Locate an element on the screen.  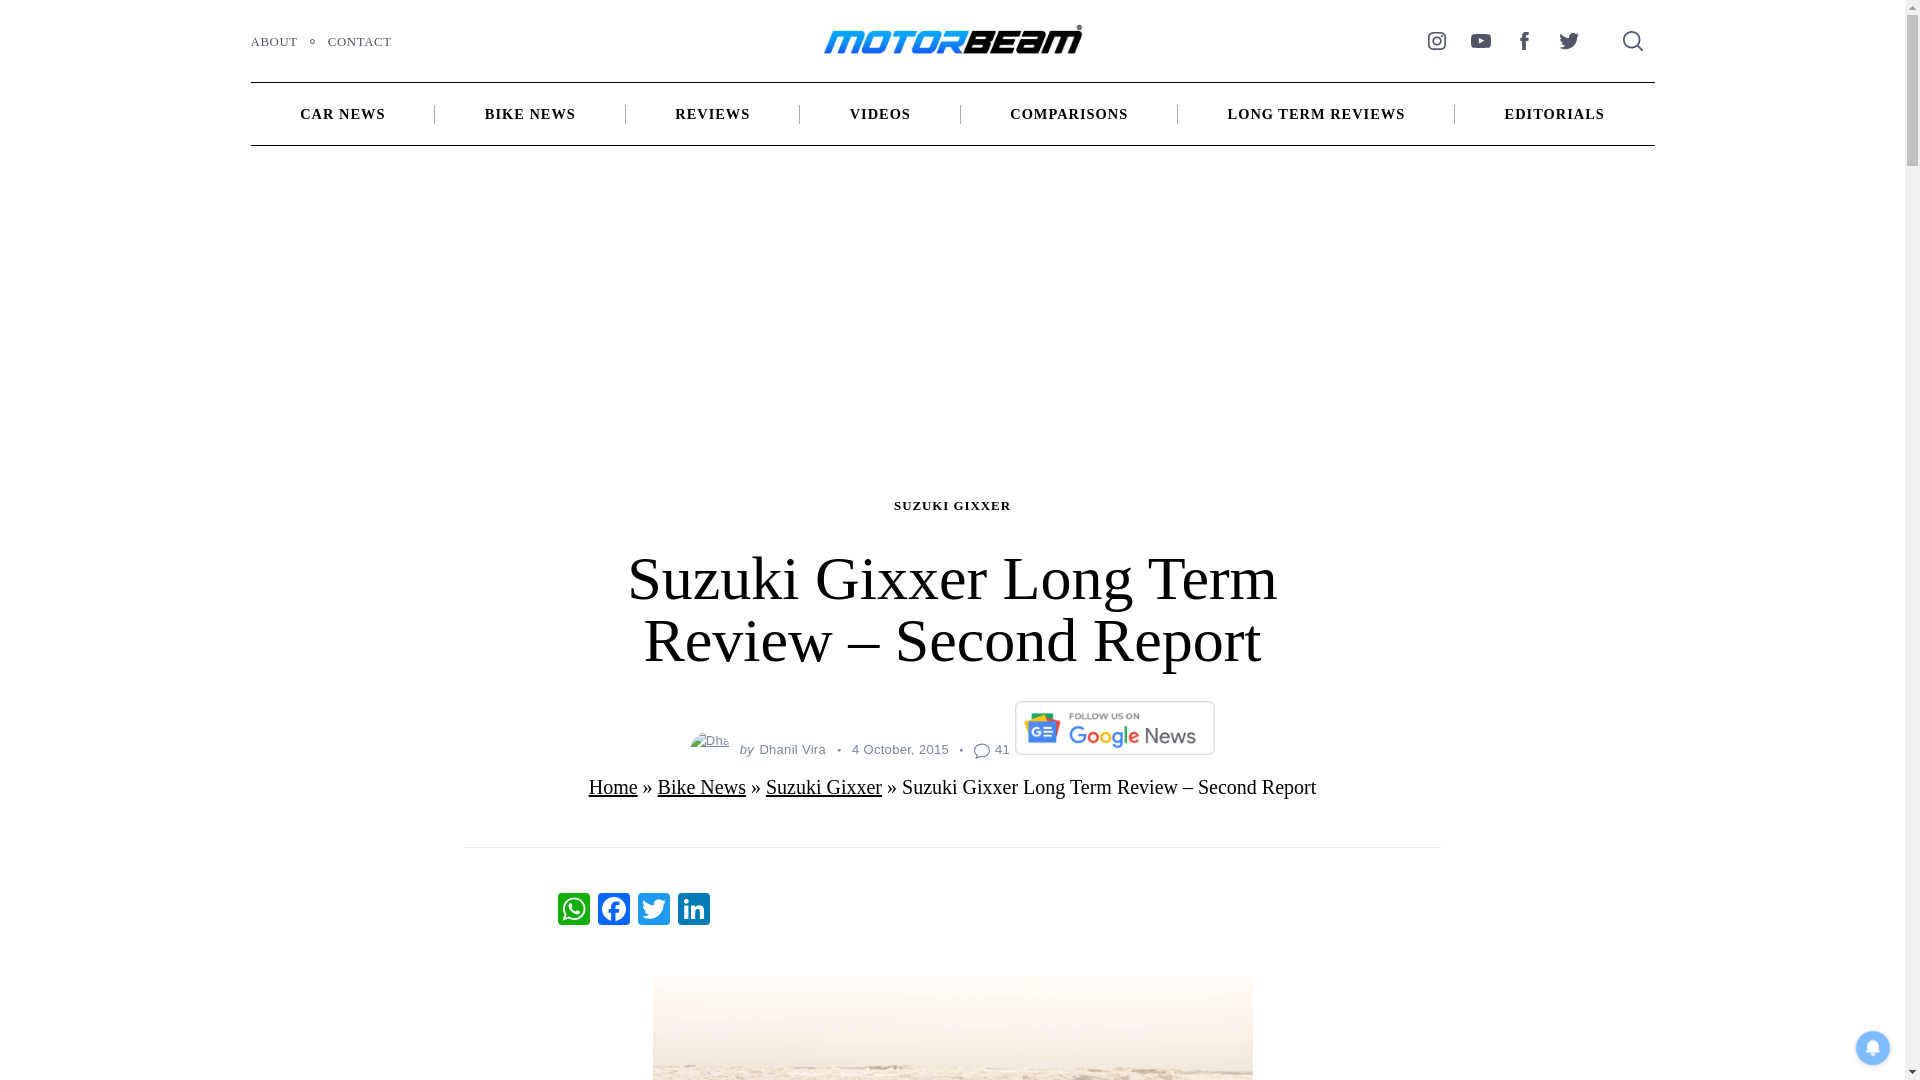
VIDEOS is located at coordinates (880, 113).